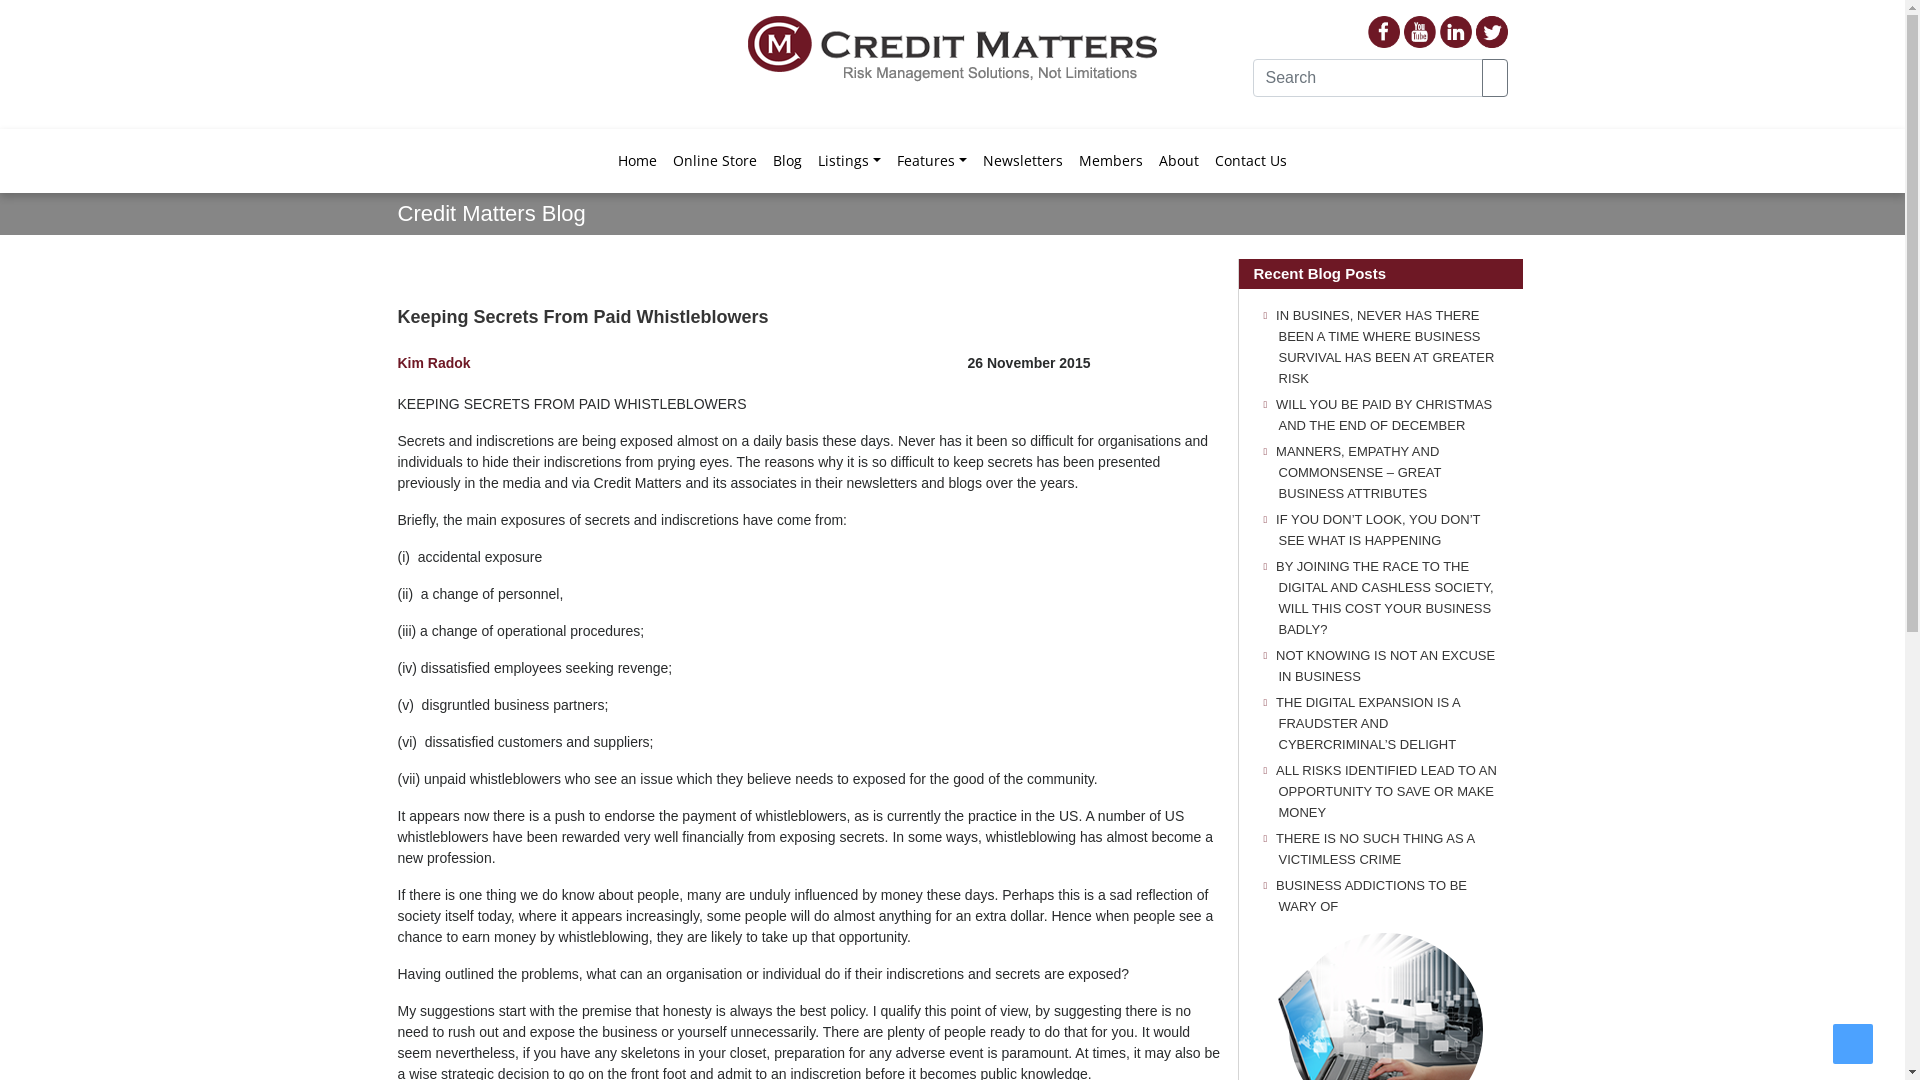 The height and width of the screenshot is (1080, 1920). What do you see at coordinates (638, 160) in the screenshot?
I see `Home` at bounding box center [638, 160].